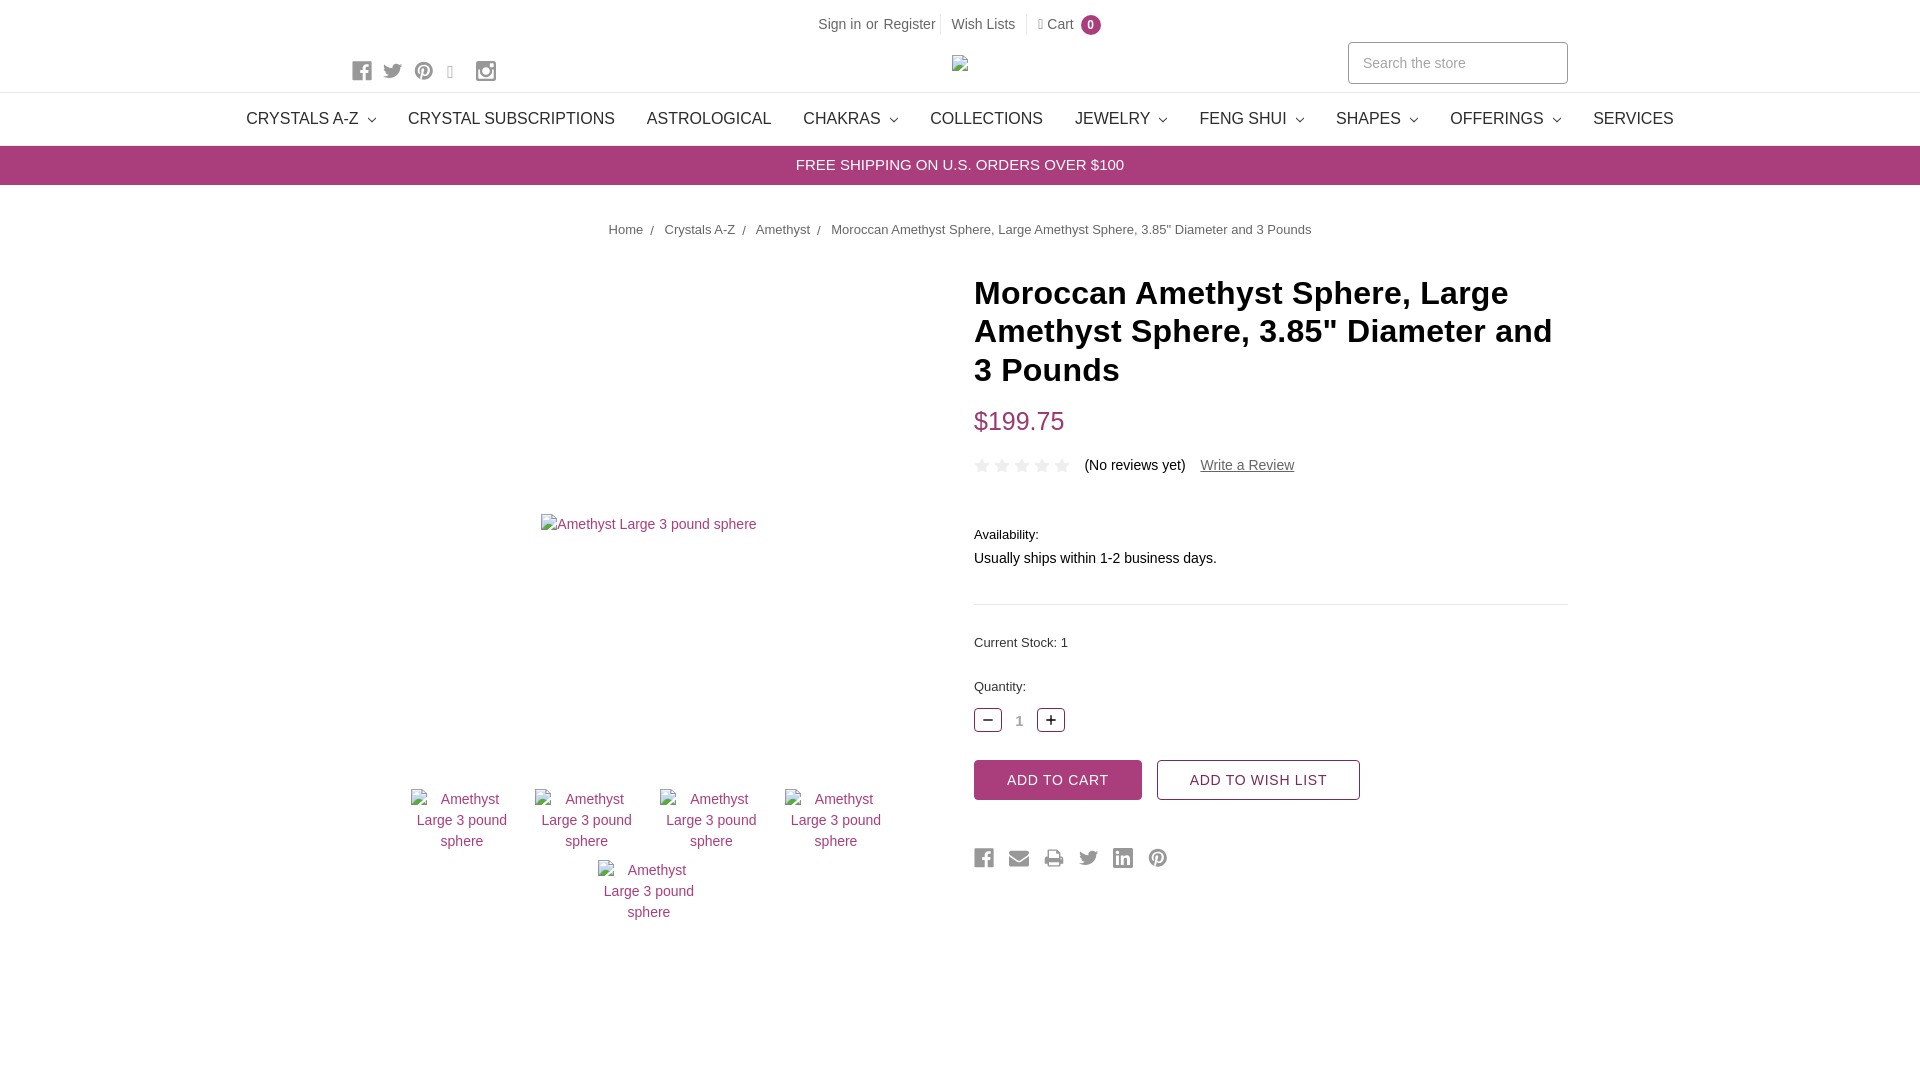  I want to click on Amethyst Large 3 pound sphere, so click(711, 820).